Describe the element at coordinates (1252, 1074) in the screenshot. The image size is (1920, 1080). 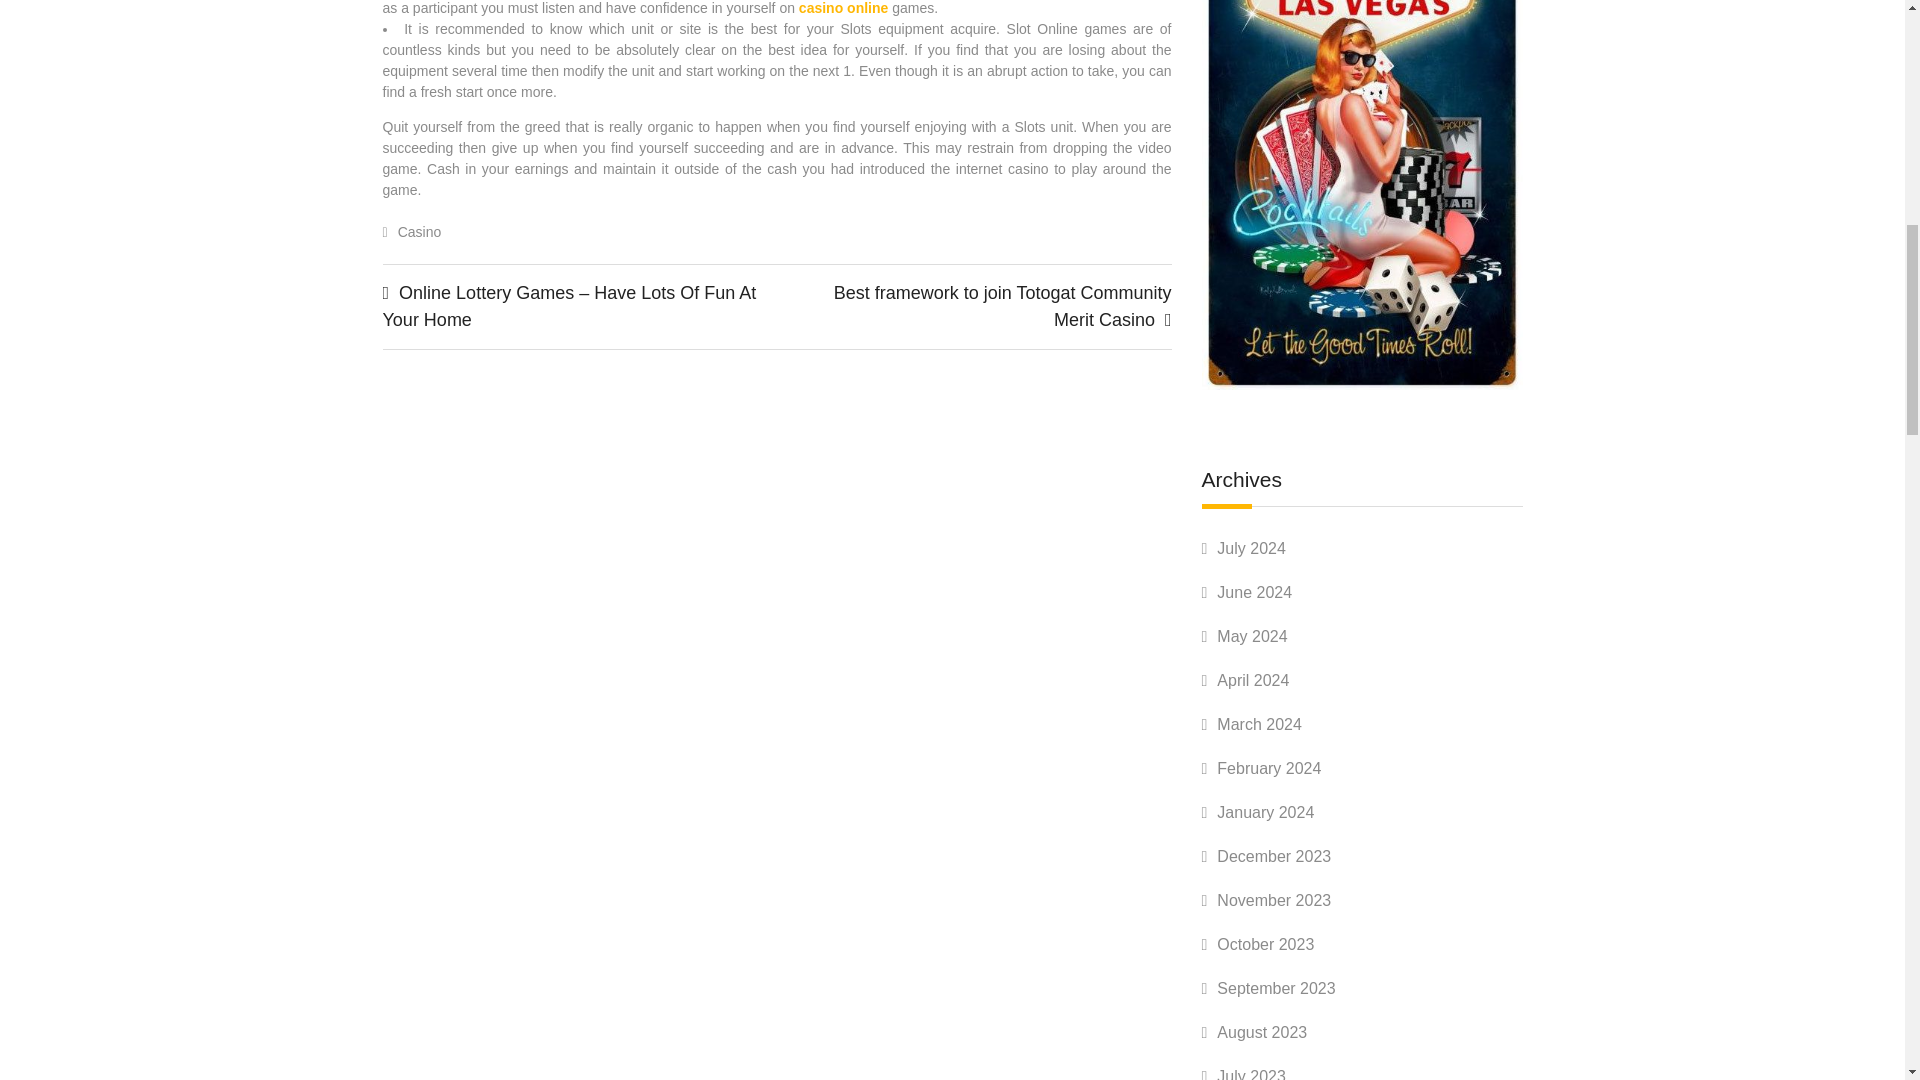
I see `July 2023` at that location.